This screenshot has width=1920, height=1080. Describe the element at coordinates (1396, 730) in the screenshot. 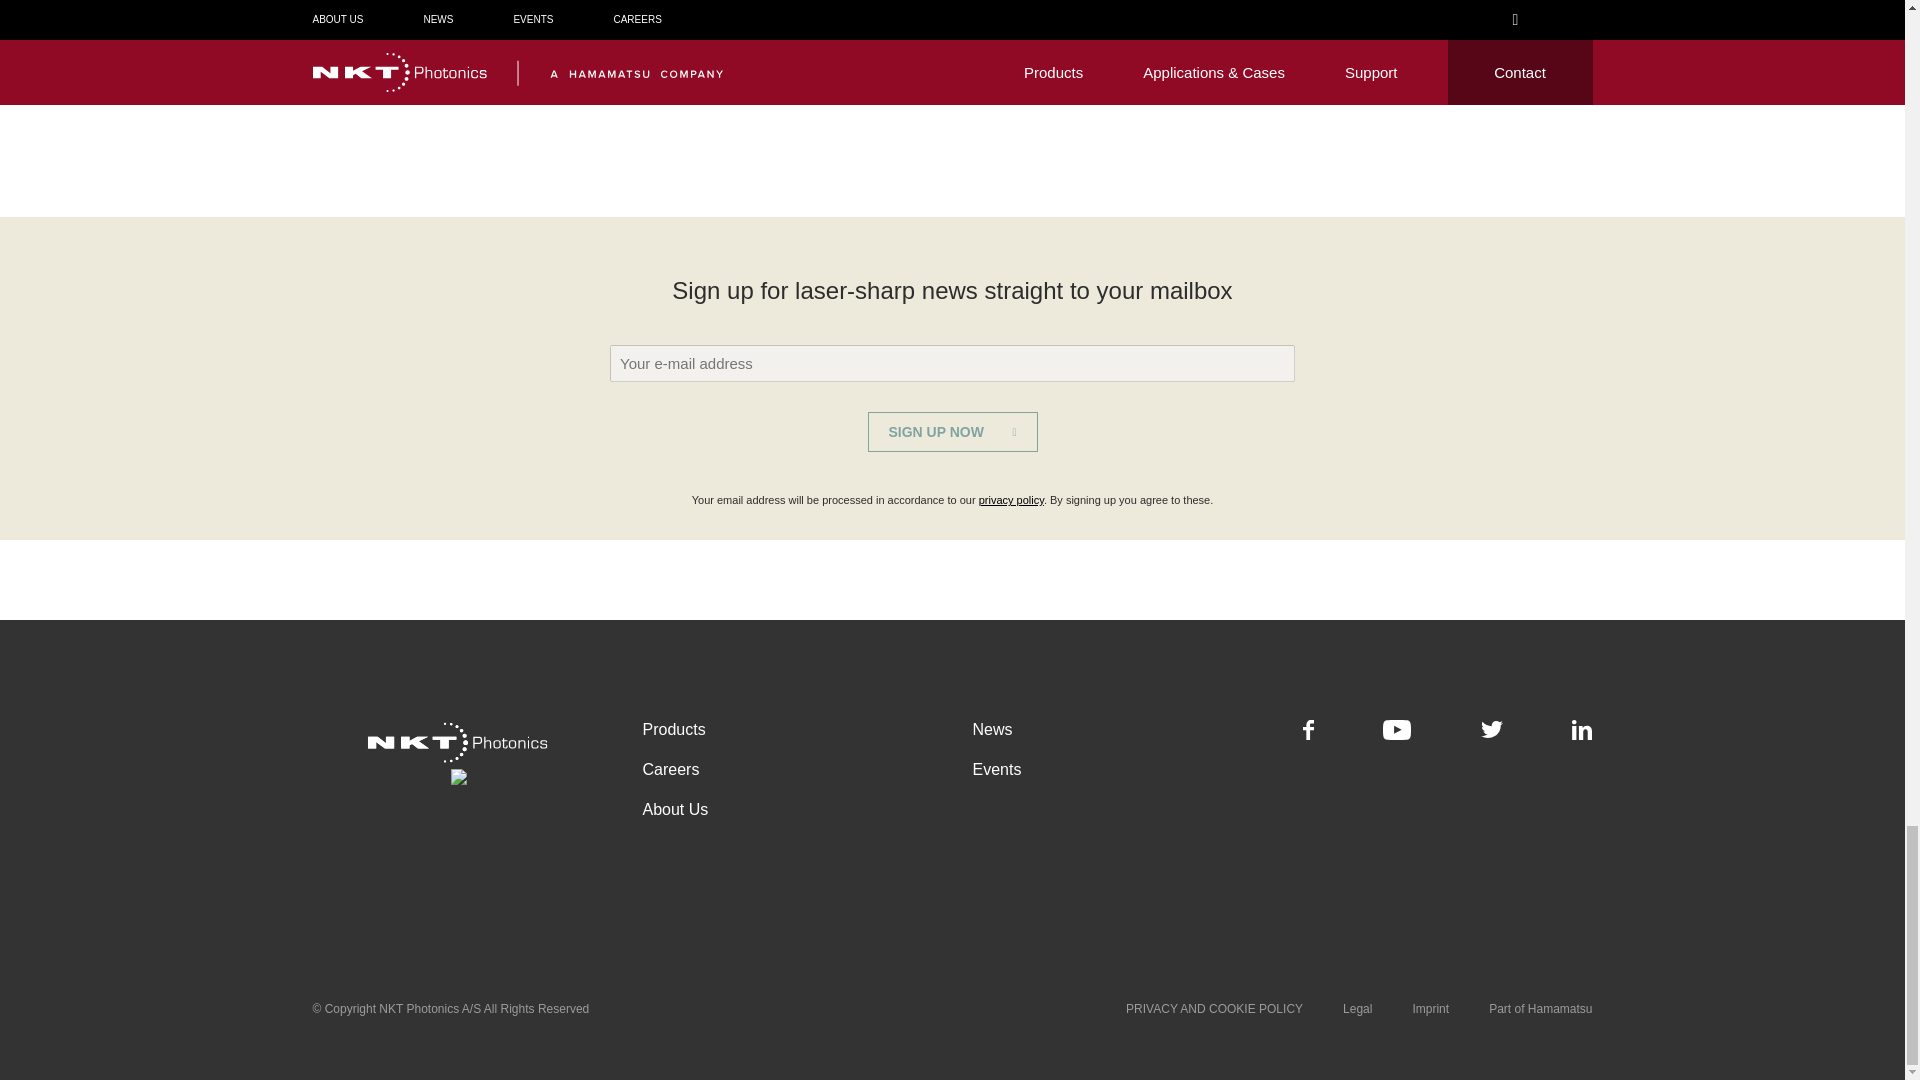

I see `Youtube Youtube icon` at that location.